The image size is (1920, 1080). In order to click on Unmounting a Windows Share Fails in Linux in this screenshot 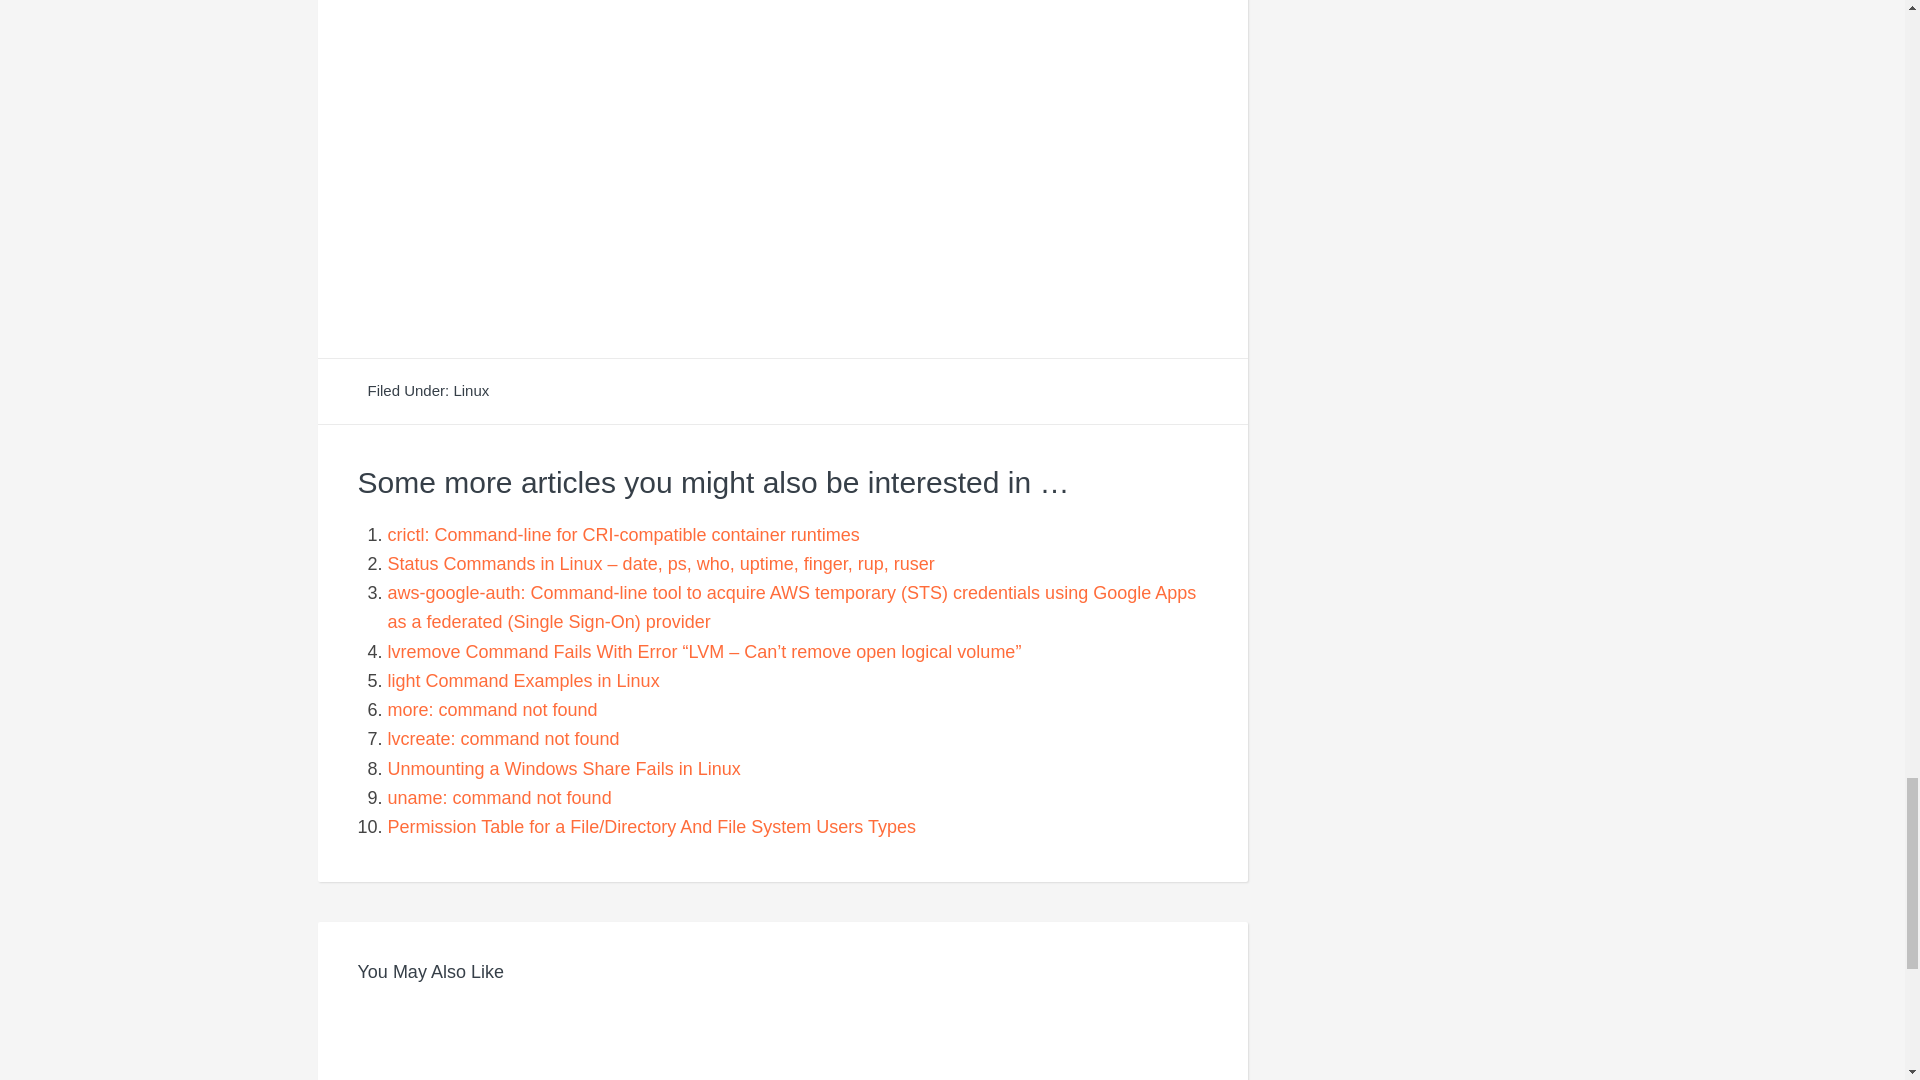, I will do `click(564, 768)`.